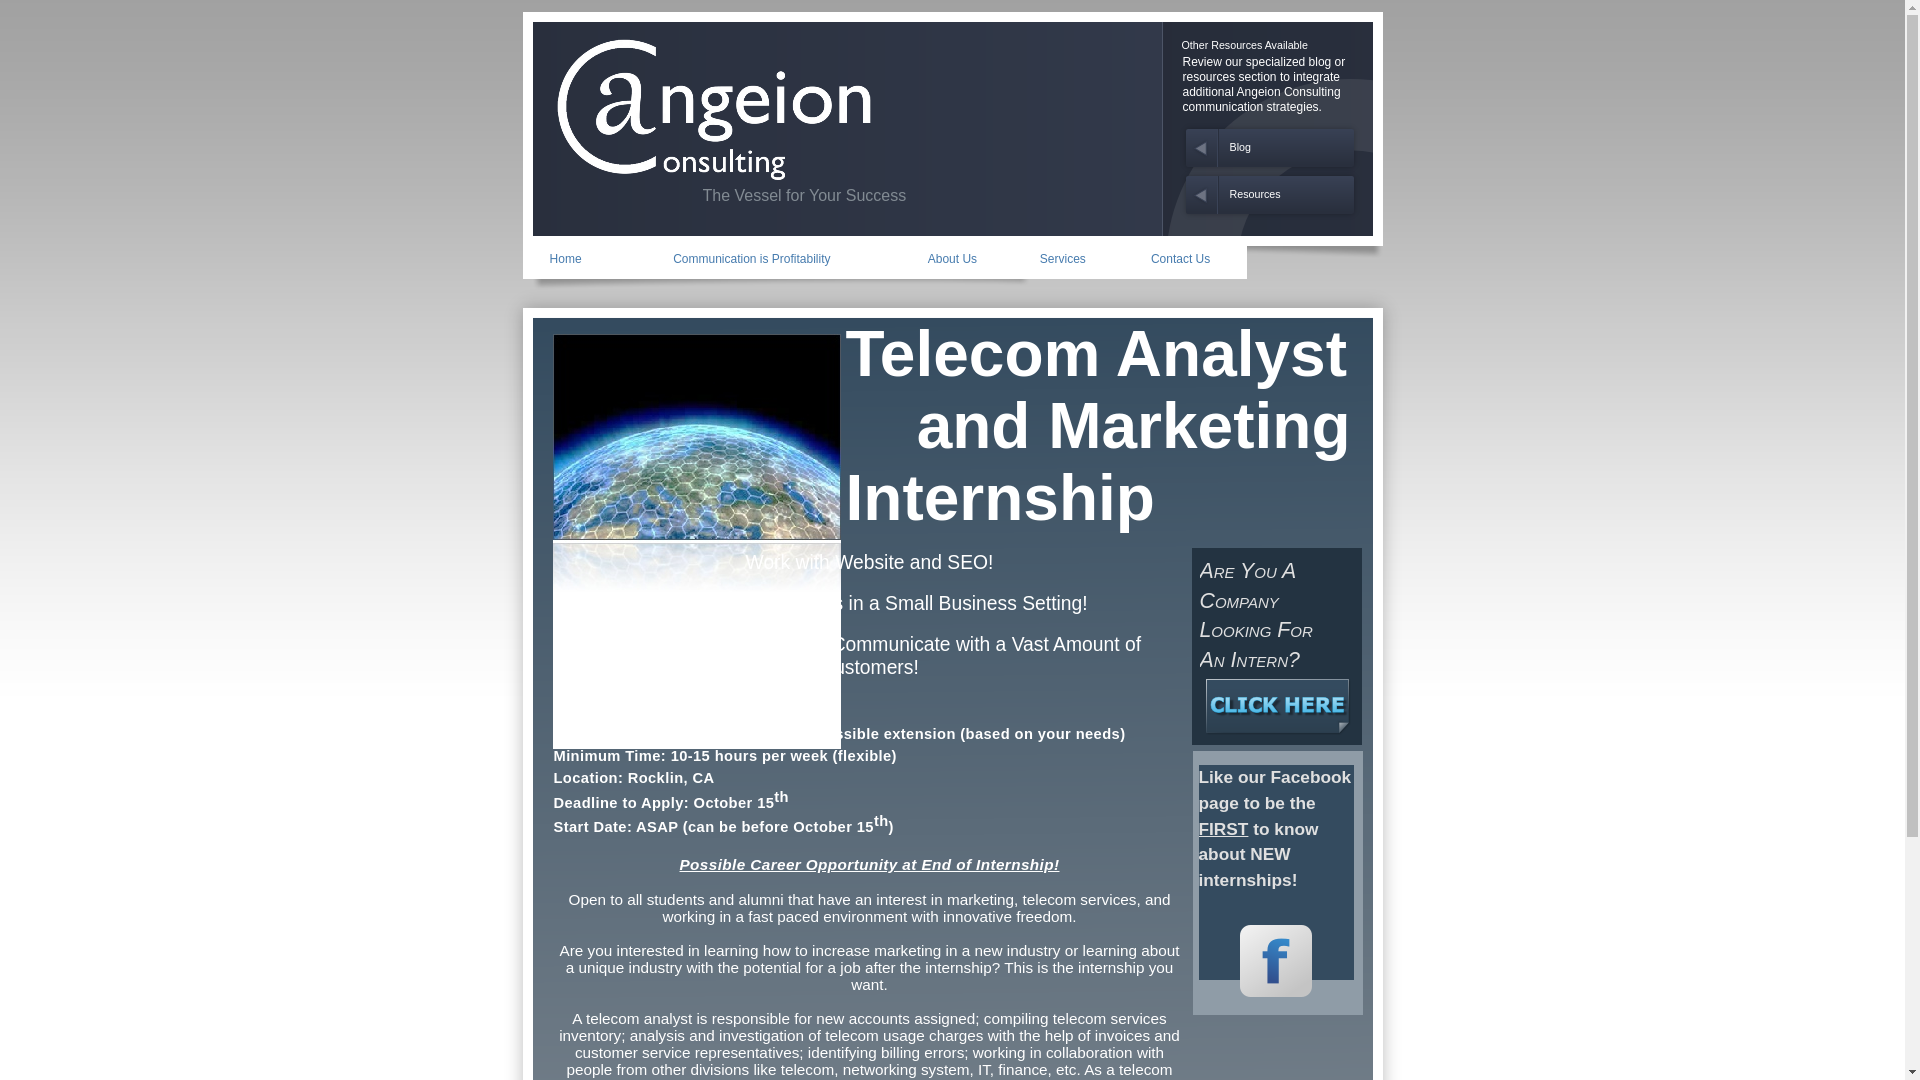 This screenshot has height=1080, width=1920. I want to click on Contact Us, so click(1180, 259).